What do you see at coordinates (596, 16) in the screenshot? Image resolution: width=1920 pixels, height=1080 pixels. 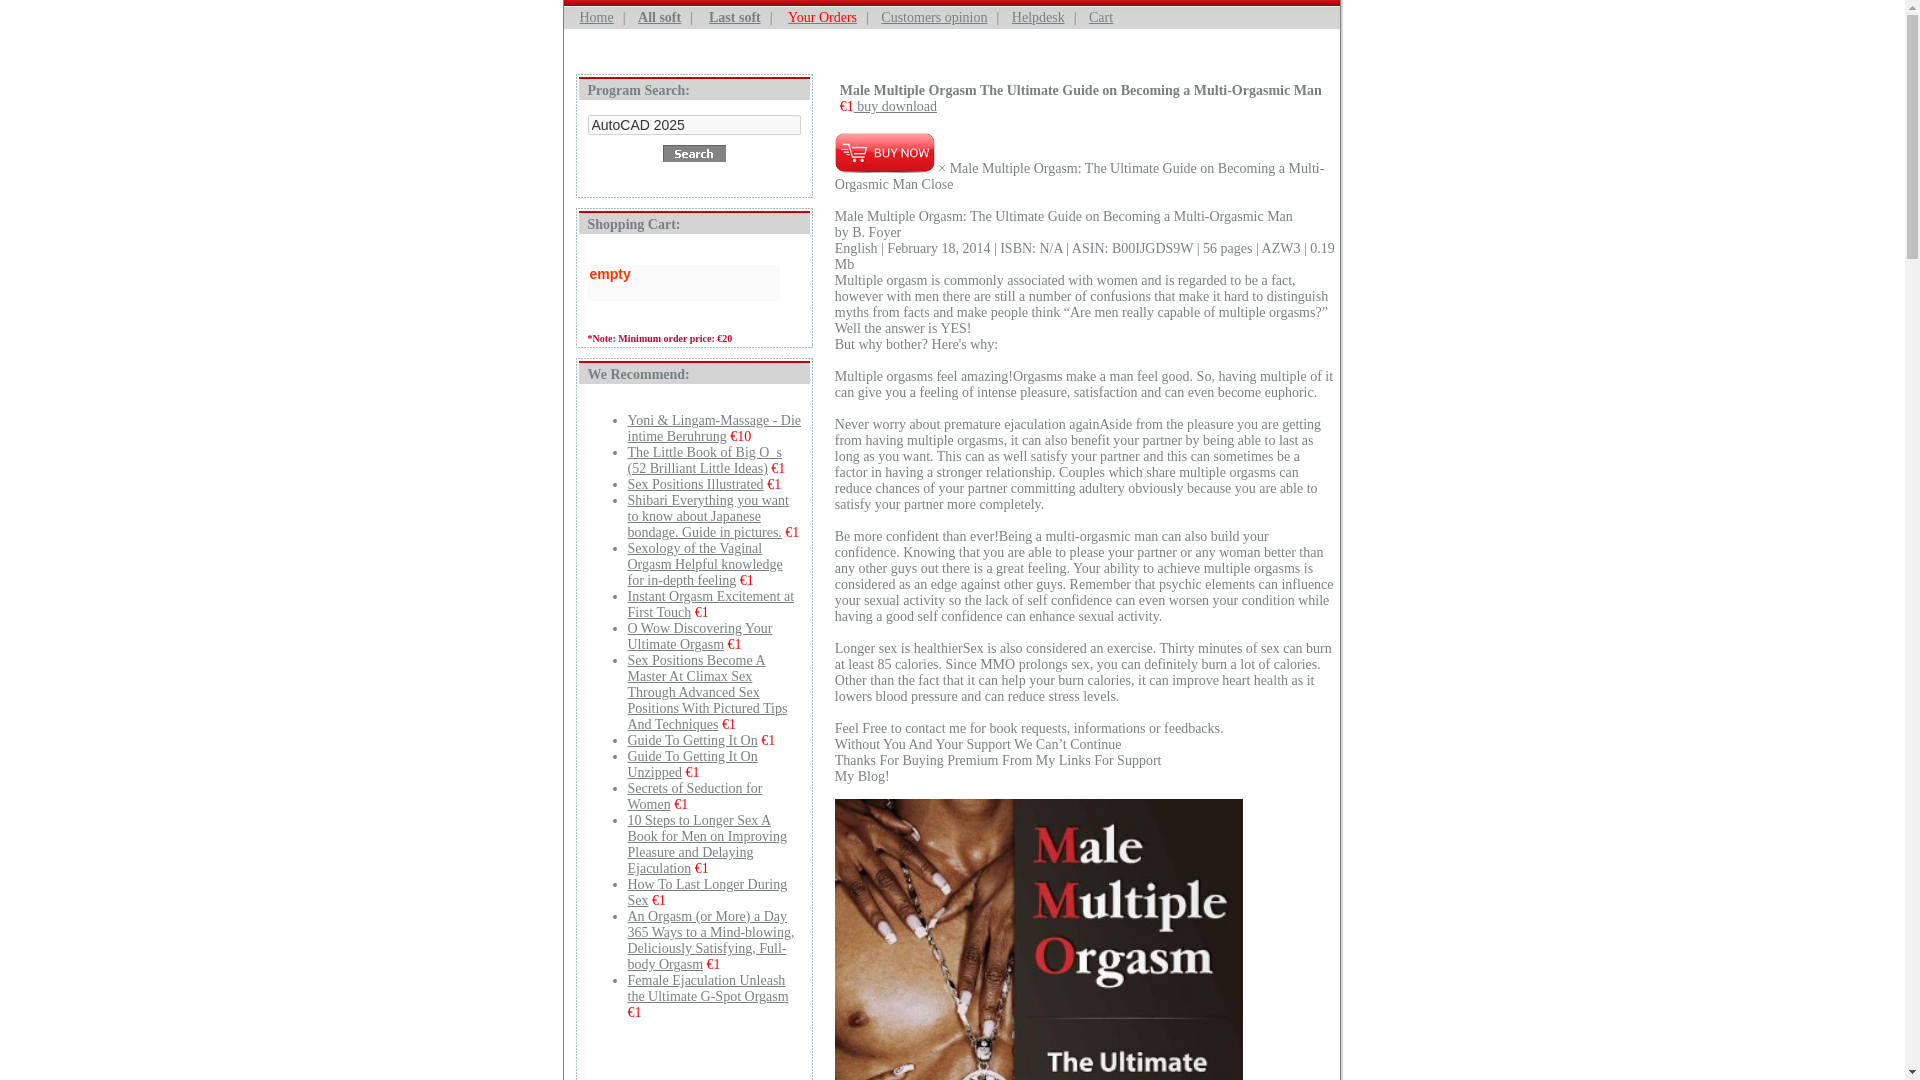 I see `Home` at bounding box center [596, 16].